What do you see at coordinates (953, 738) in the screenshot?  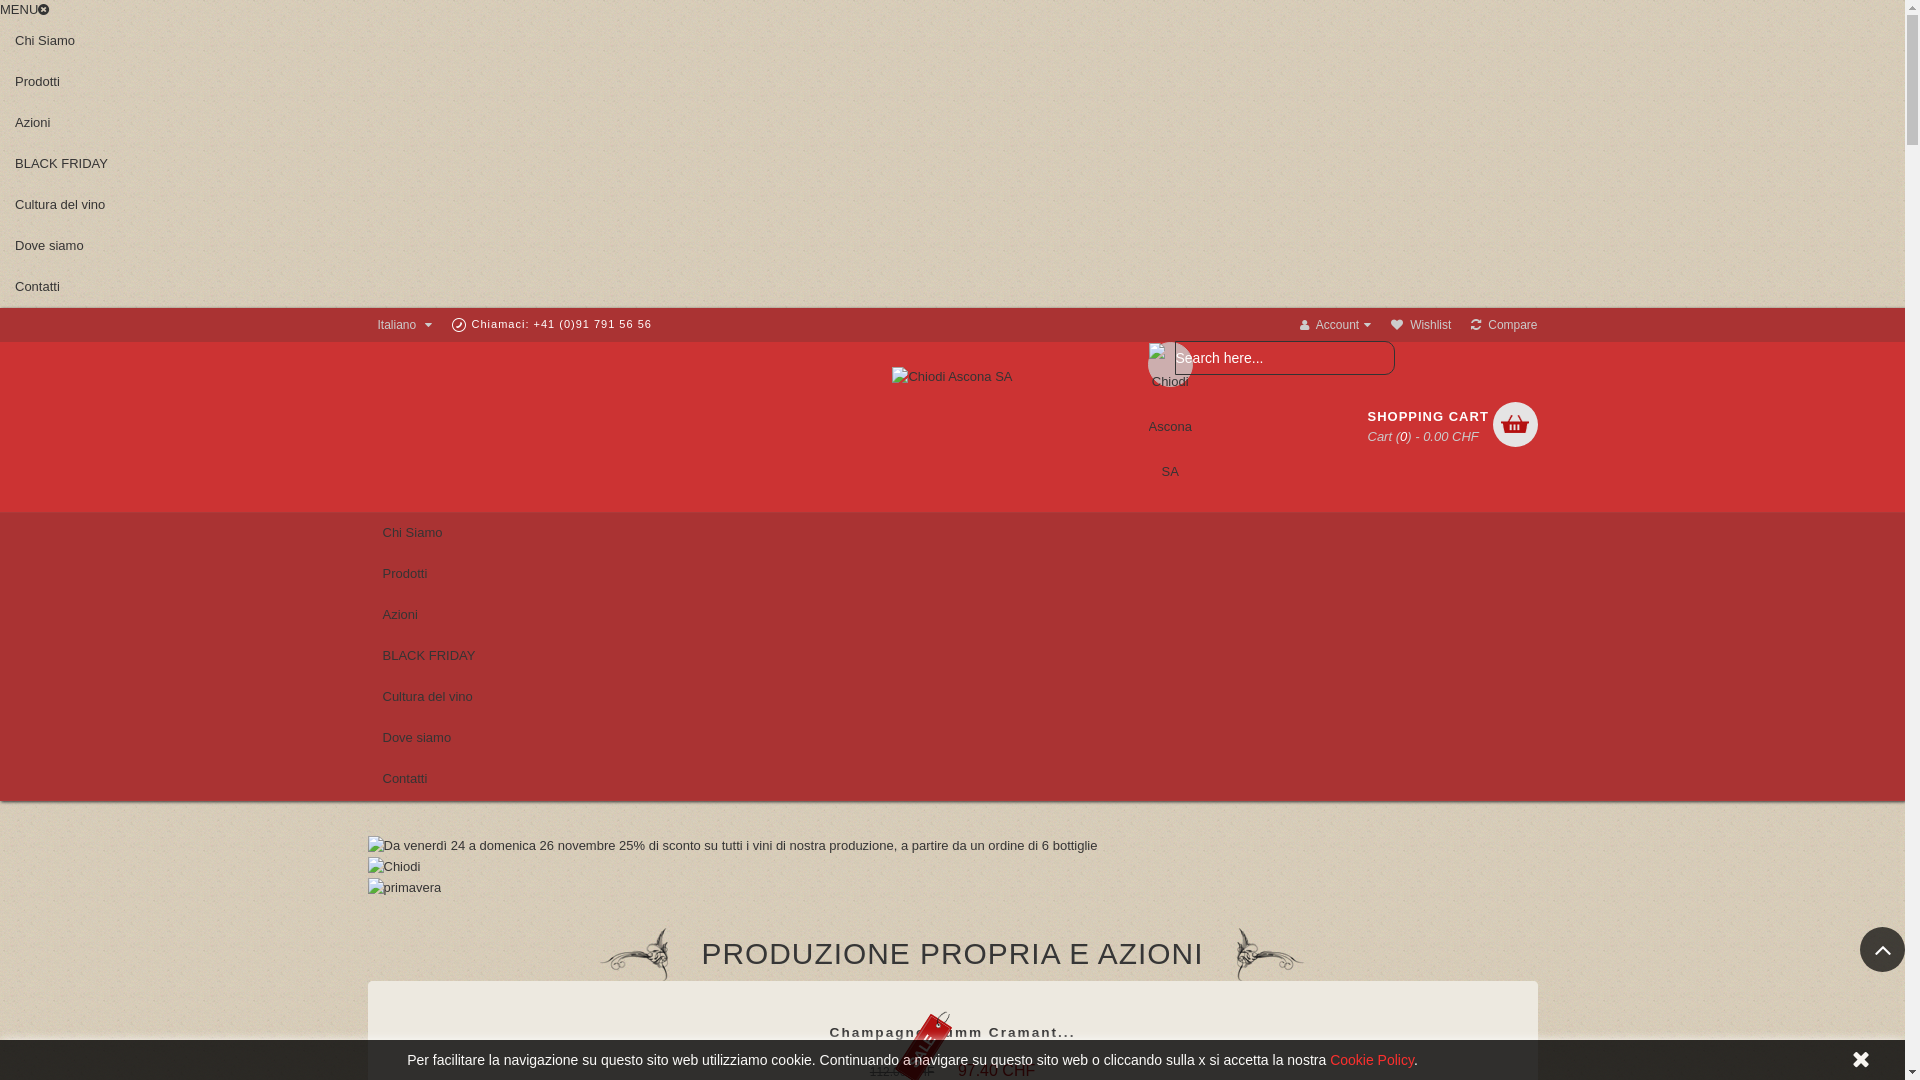 I see `Dove siamo` at bounding box center [953, 738].